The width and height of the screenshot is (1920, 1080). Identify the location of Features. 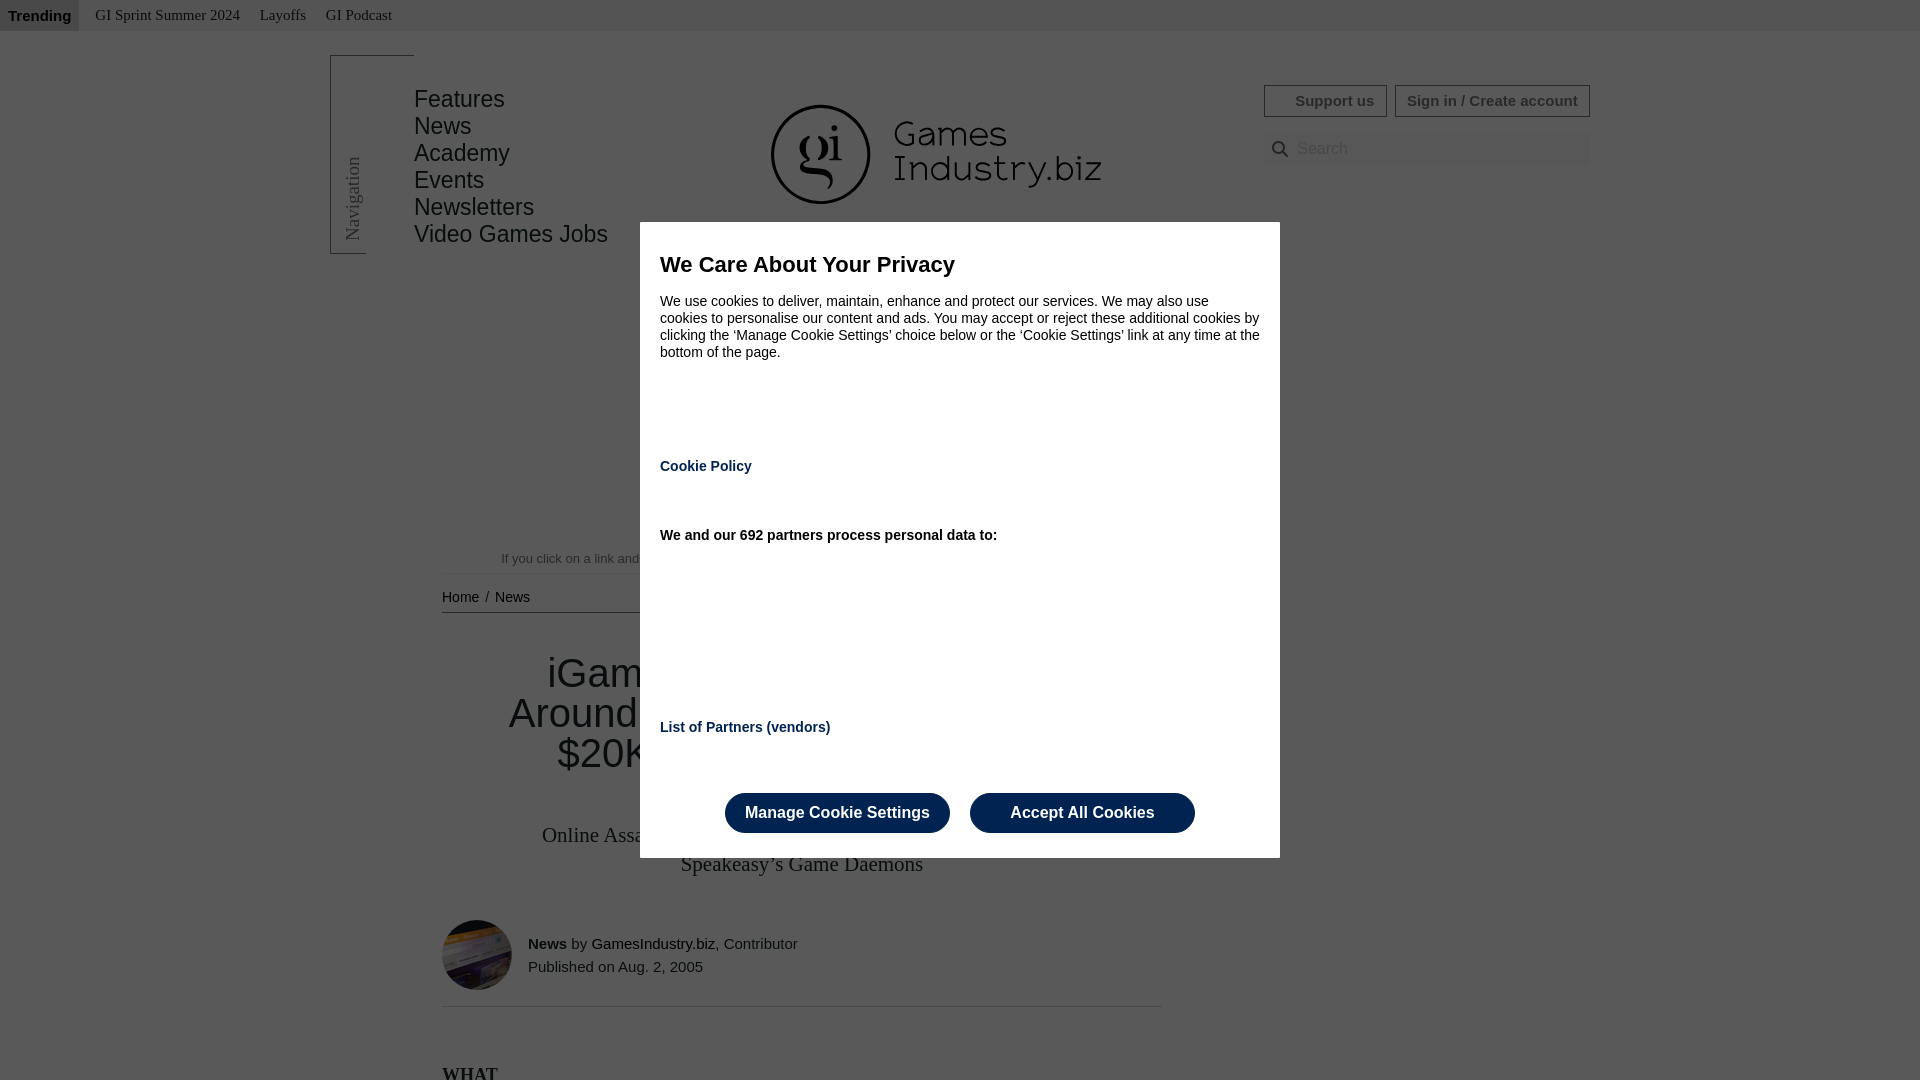
(459, 99).